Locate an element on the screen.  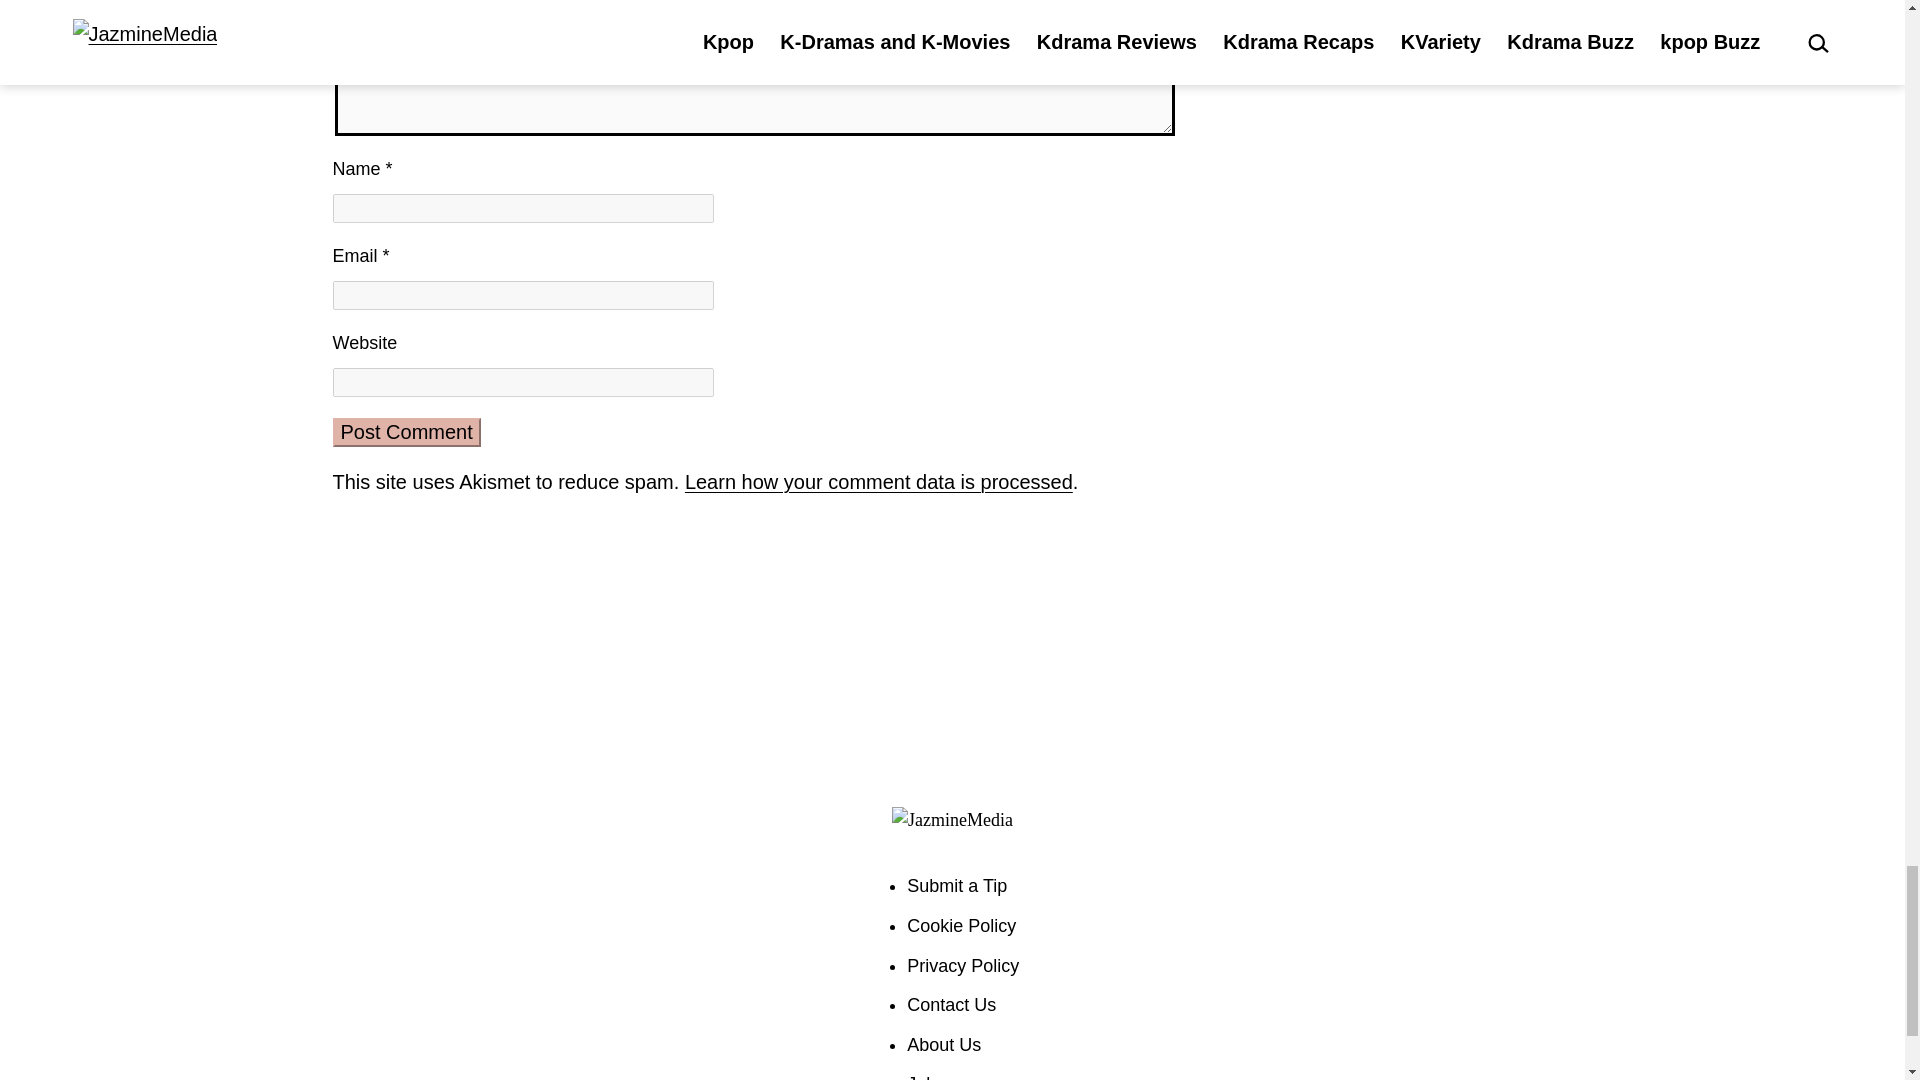
Learn how your comment data is processed is located at coordinates (879, 481).